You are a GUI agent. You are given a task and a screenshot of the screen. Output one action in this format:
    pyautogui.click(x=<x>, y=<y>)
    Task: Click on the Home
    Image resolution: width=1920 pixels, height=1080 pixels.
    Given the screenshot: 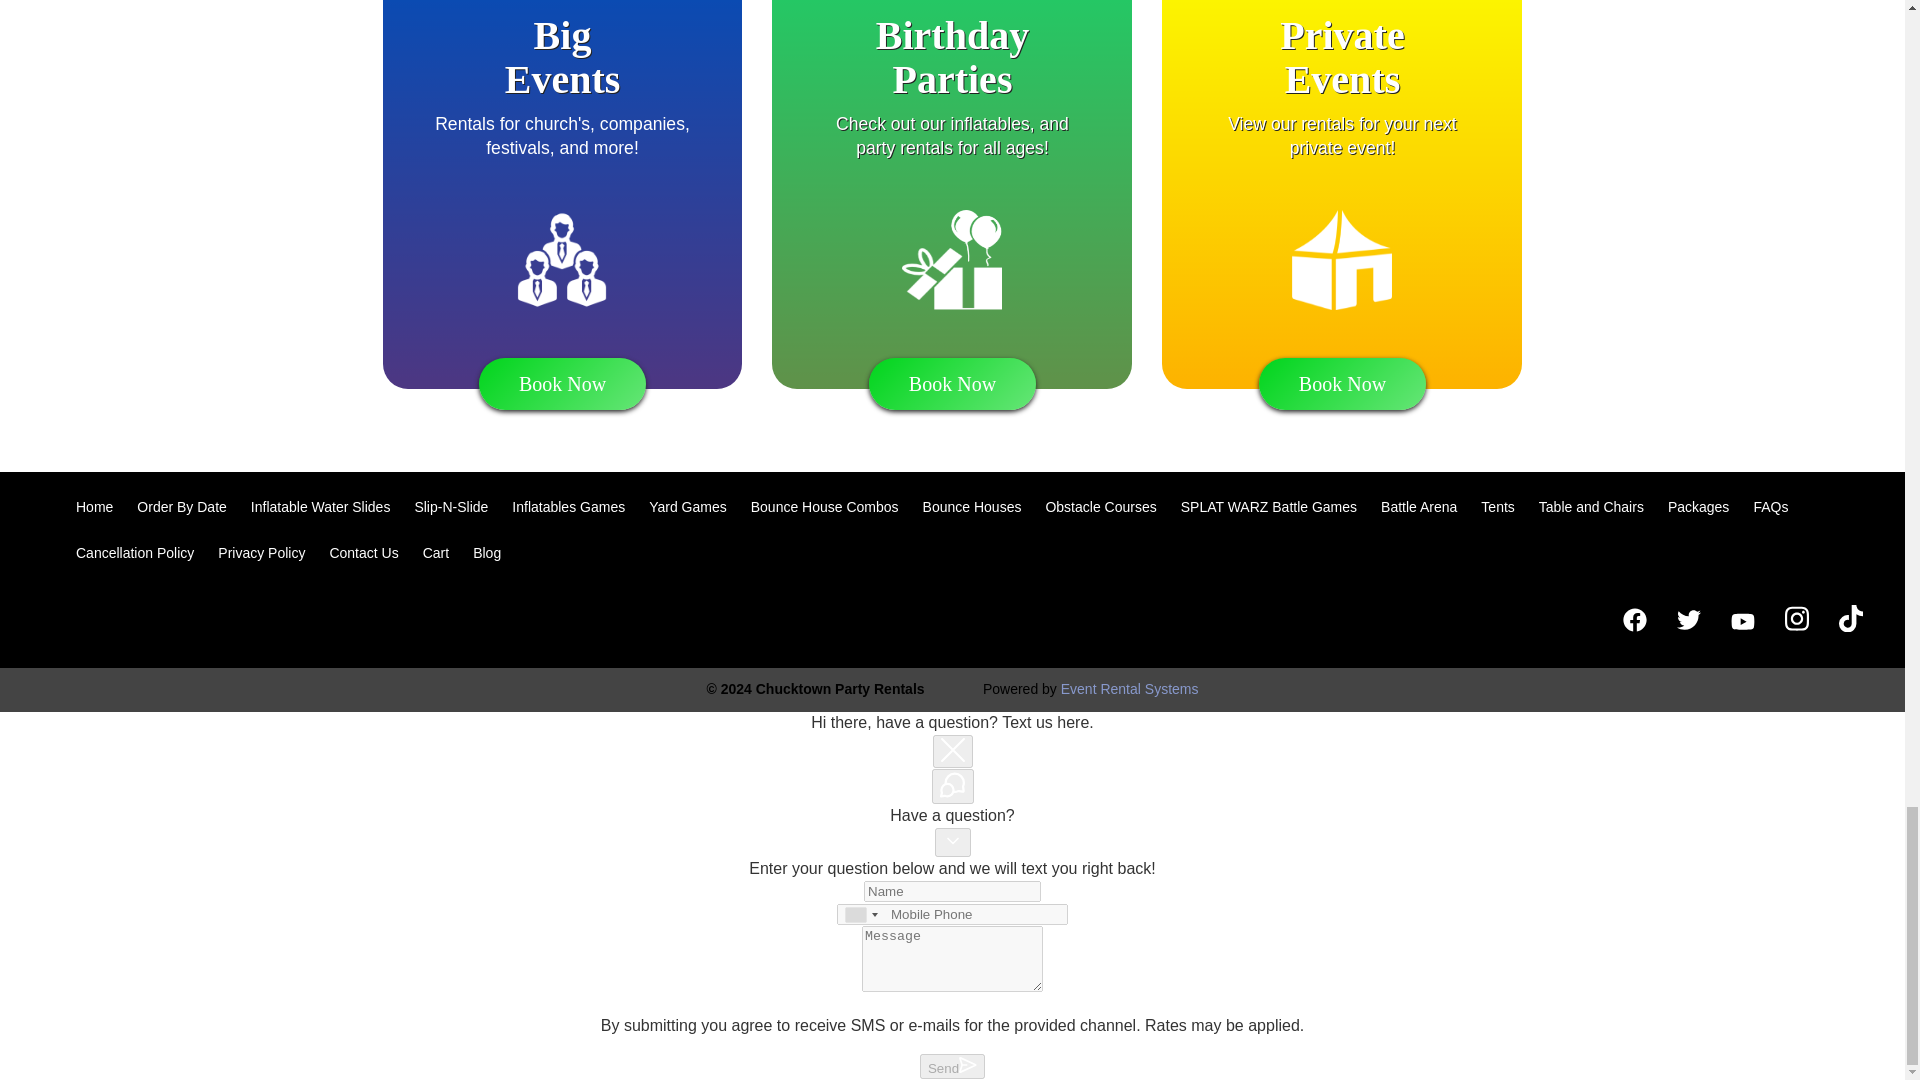 What is the action you would take?
    pyautogui.click(x=94, y=506)
    